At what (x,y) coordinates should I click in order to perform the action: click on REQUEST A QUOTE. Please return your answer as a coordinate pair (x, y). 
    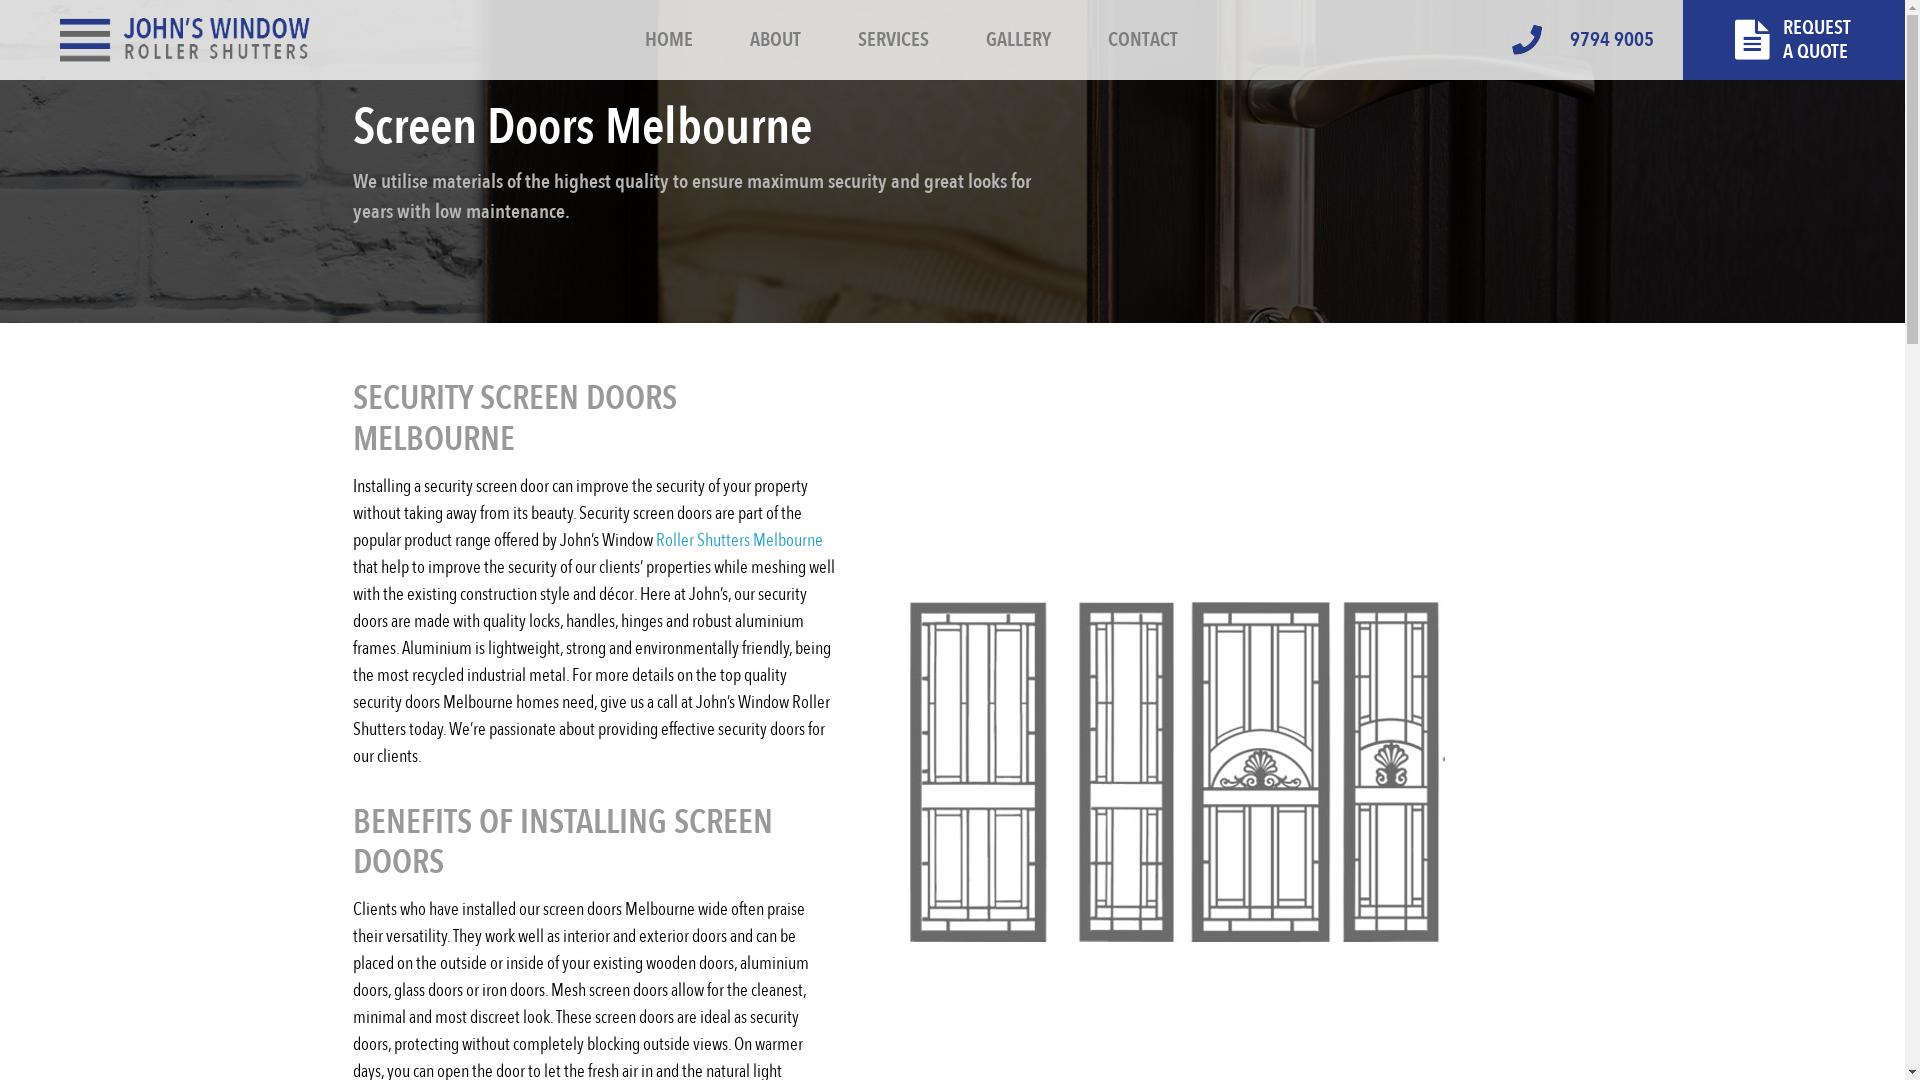
    Looking at the image, I should click on (1794, 58).